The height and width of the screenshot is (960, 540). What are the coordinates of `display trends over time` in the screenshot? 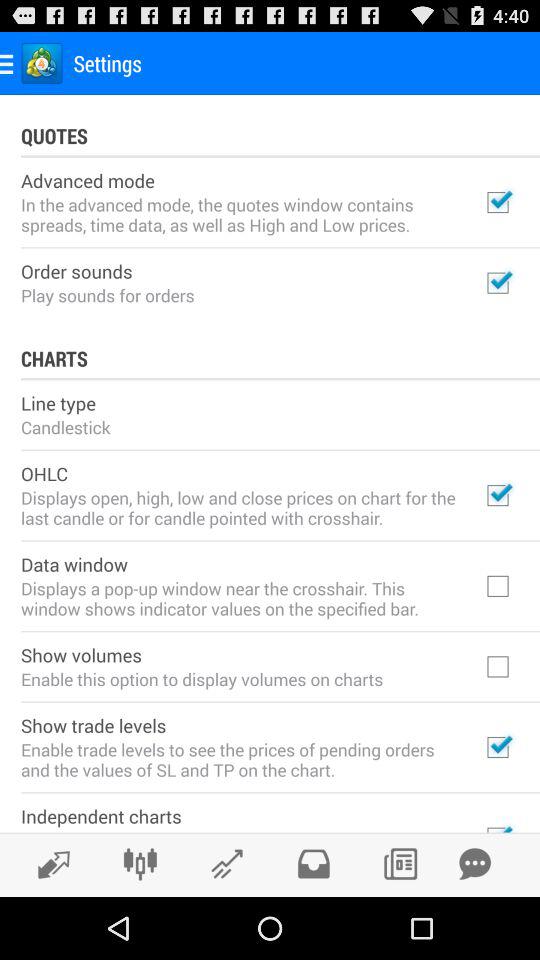 It's located at (48, 864).